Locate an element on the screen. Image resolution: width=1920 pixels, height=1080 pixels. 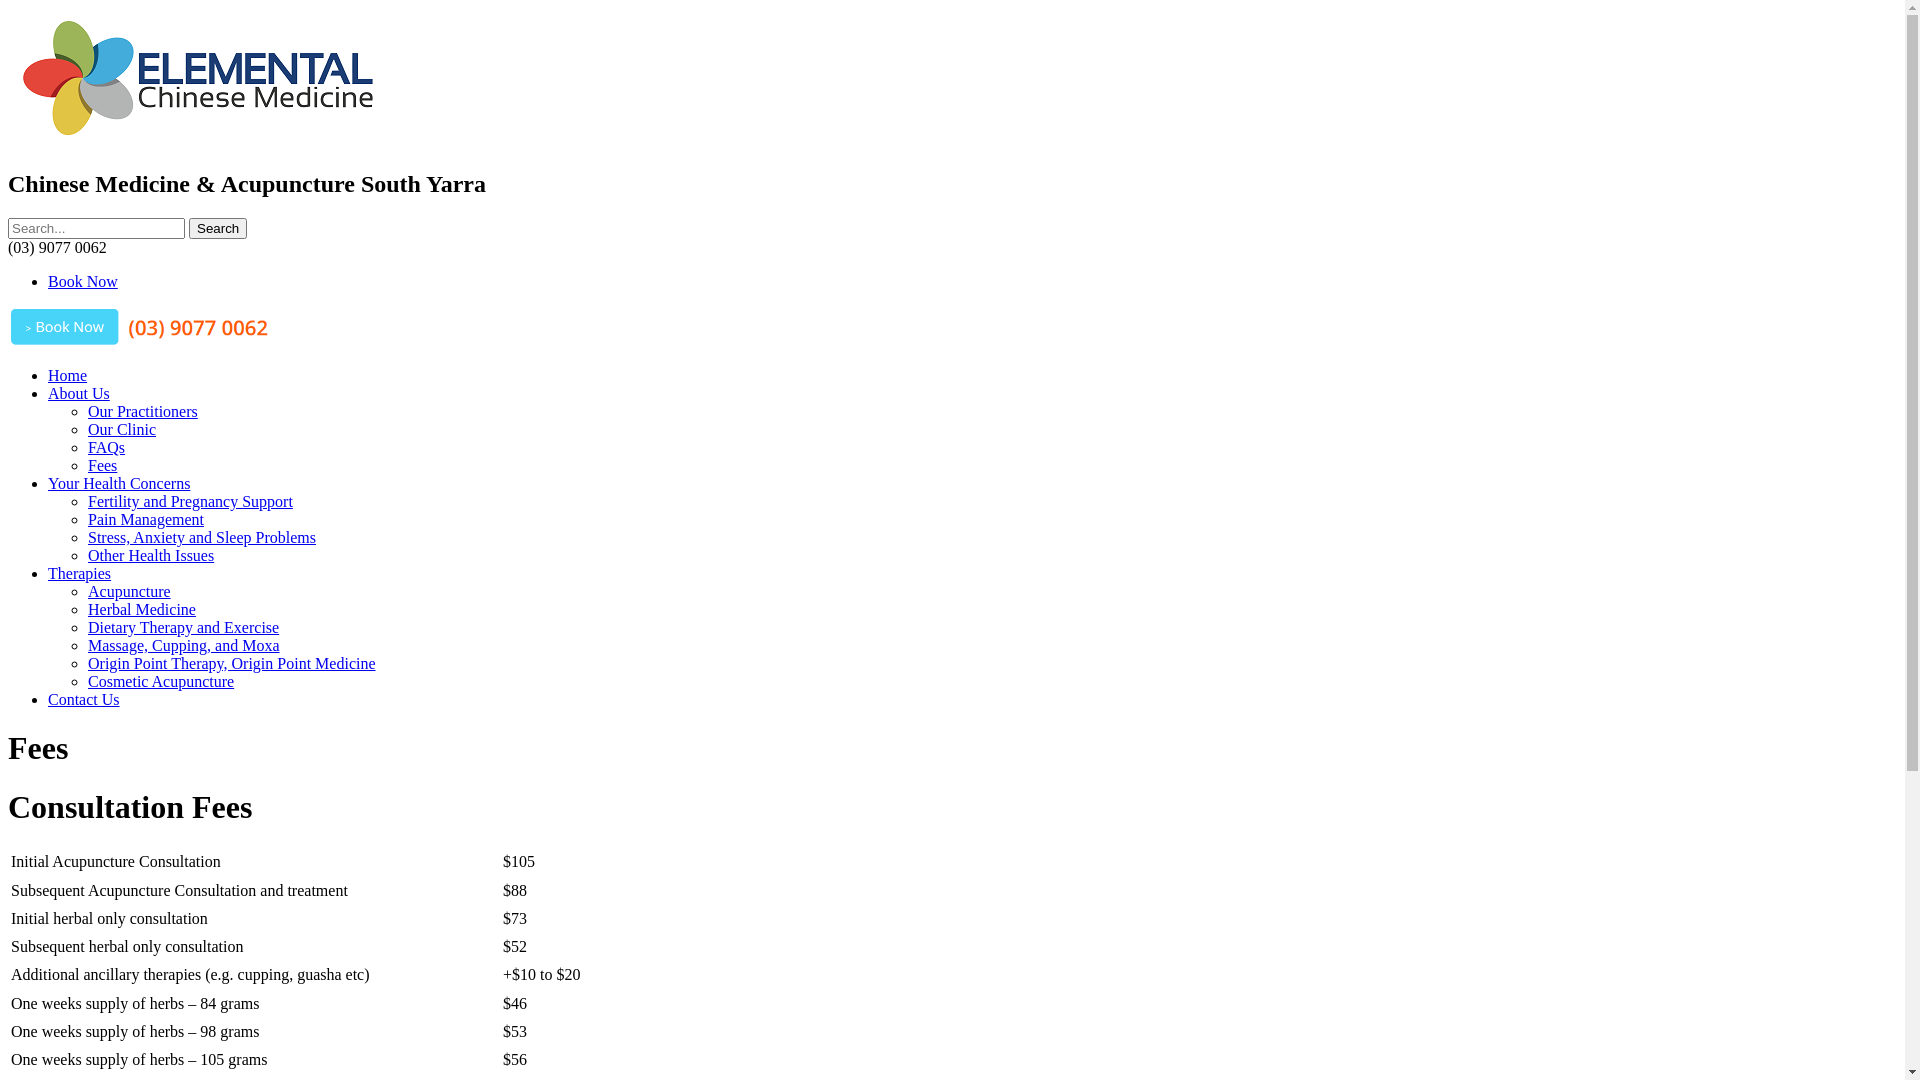
Home is located at coordinates (68, 376).